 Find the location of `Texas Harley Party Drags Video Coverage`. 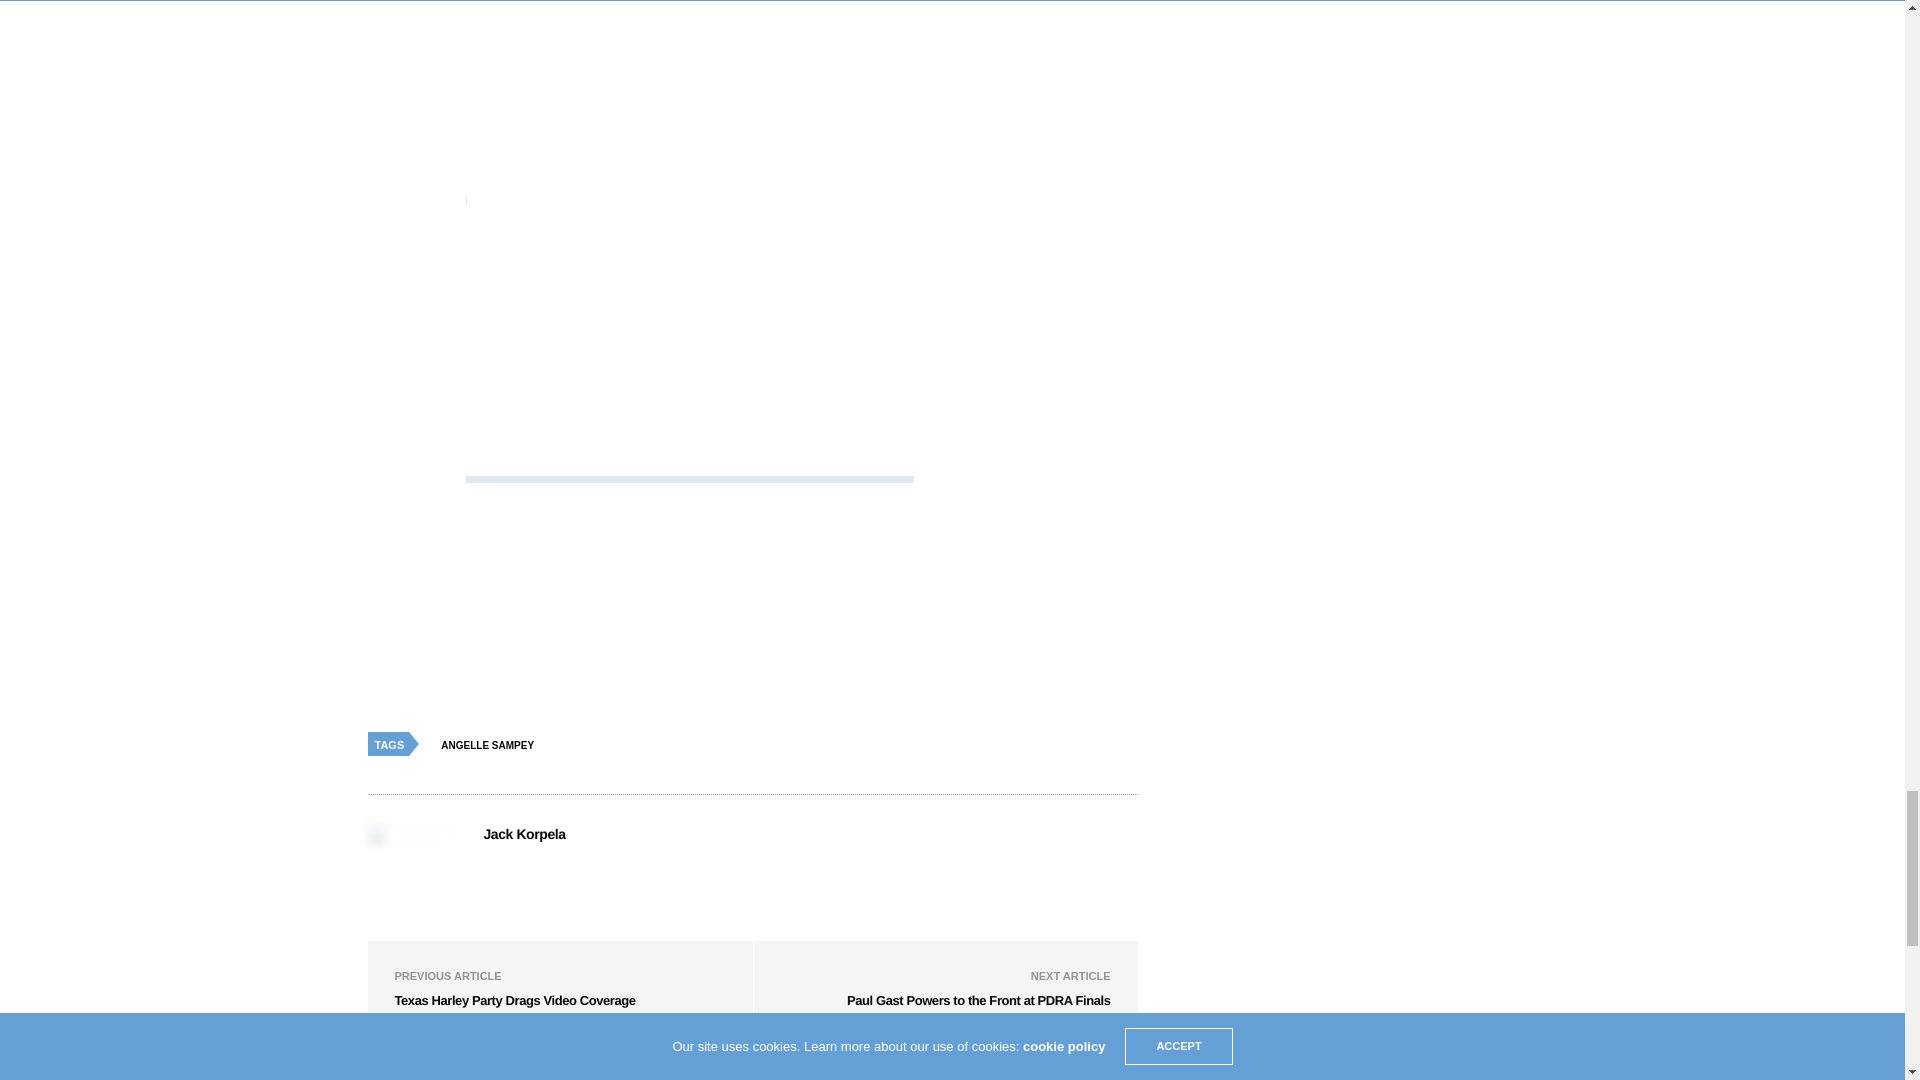

Texas Harley Party Drags Video Coverage is located at coordinates (514, 1000).